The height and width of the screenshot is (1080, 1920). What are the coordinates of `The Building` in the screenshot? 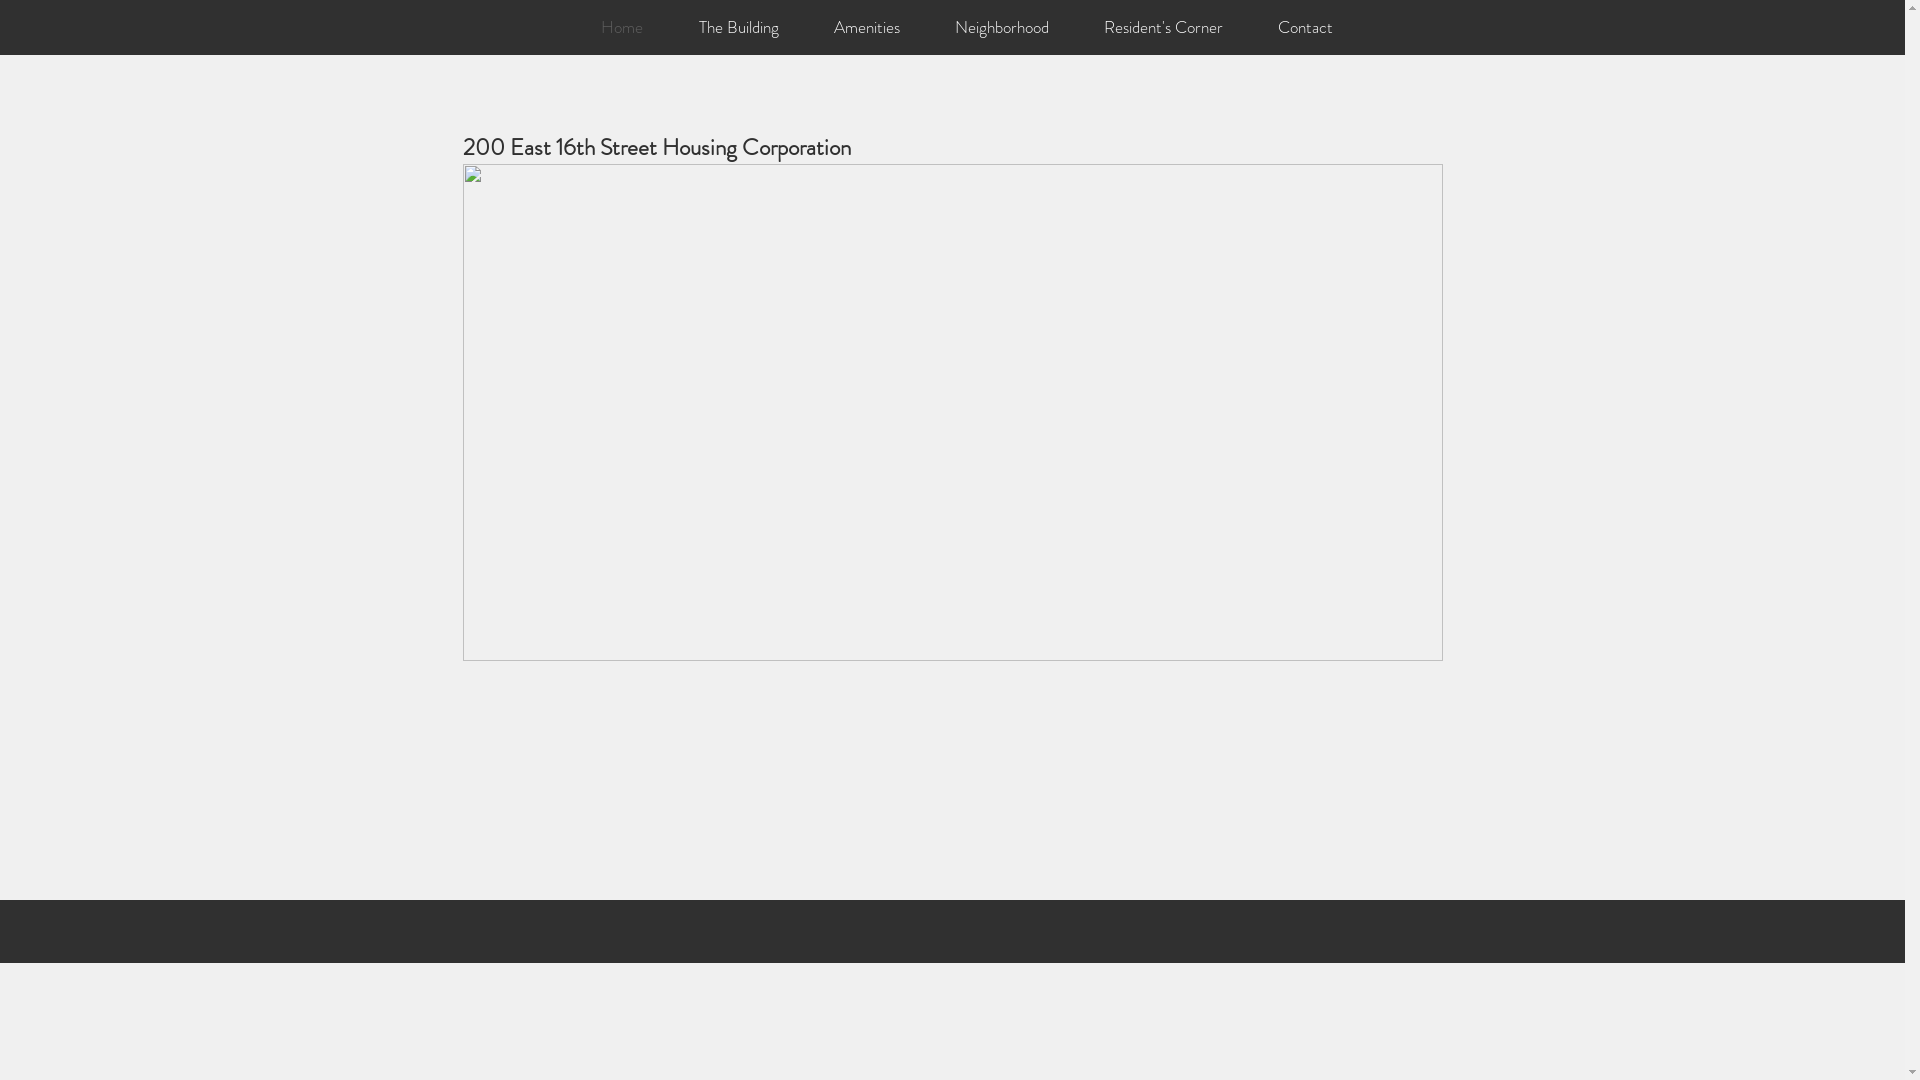 It's located at (738, 28).